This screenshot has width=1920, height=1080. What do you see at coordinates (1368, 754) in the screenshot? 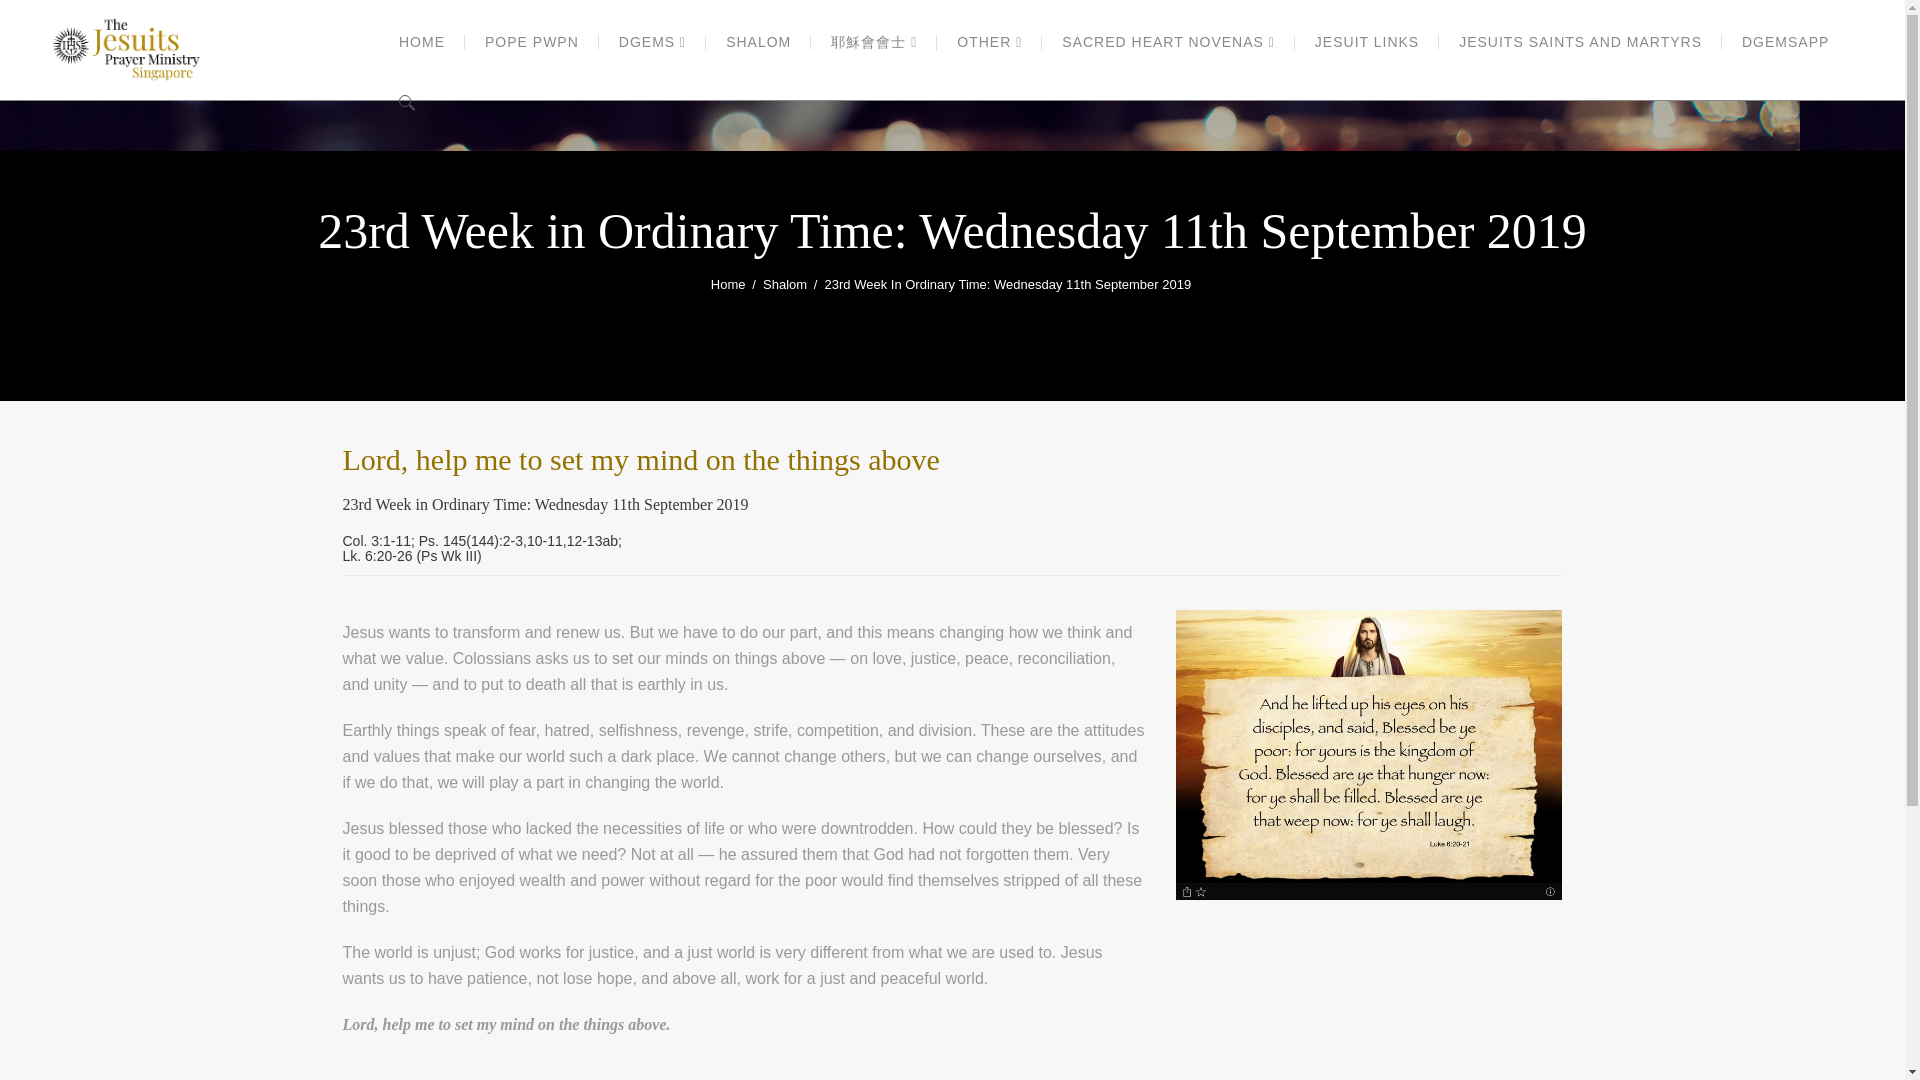
I see `blessedness` at bounding box center [1368, 754].